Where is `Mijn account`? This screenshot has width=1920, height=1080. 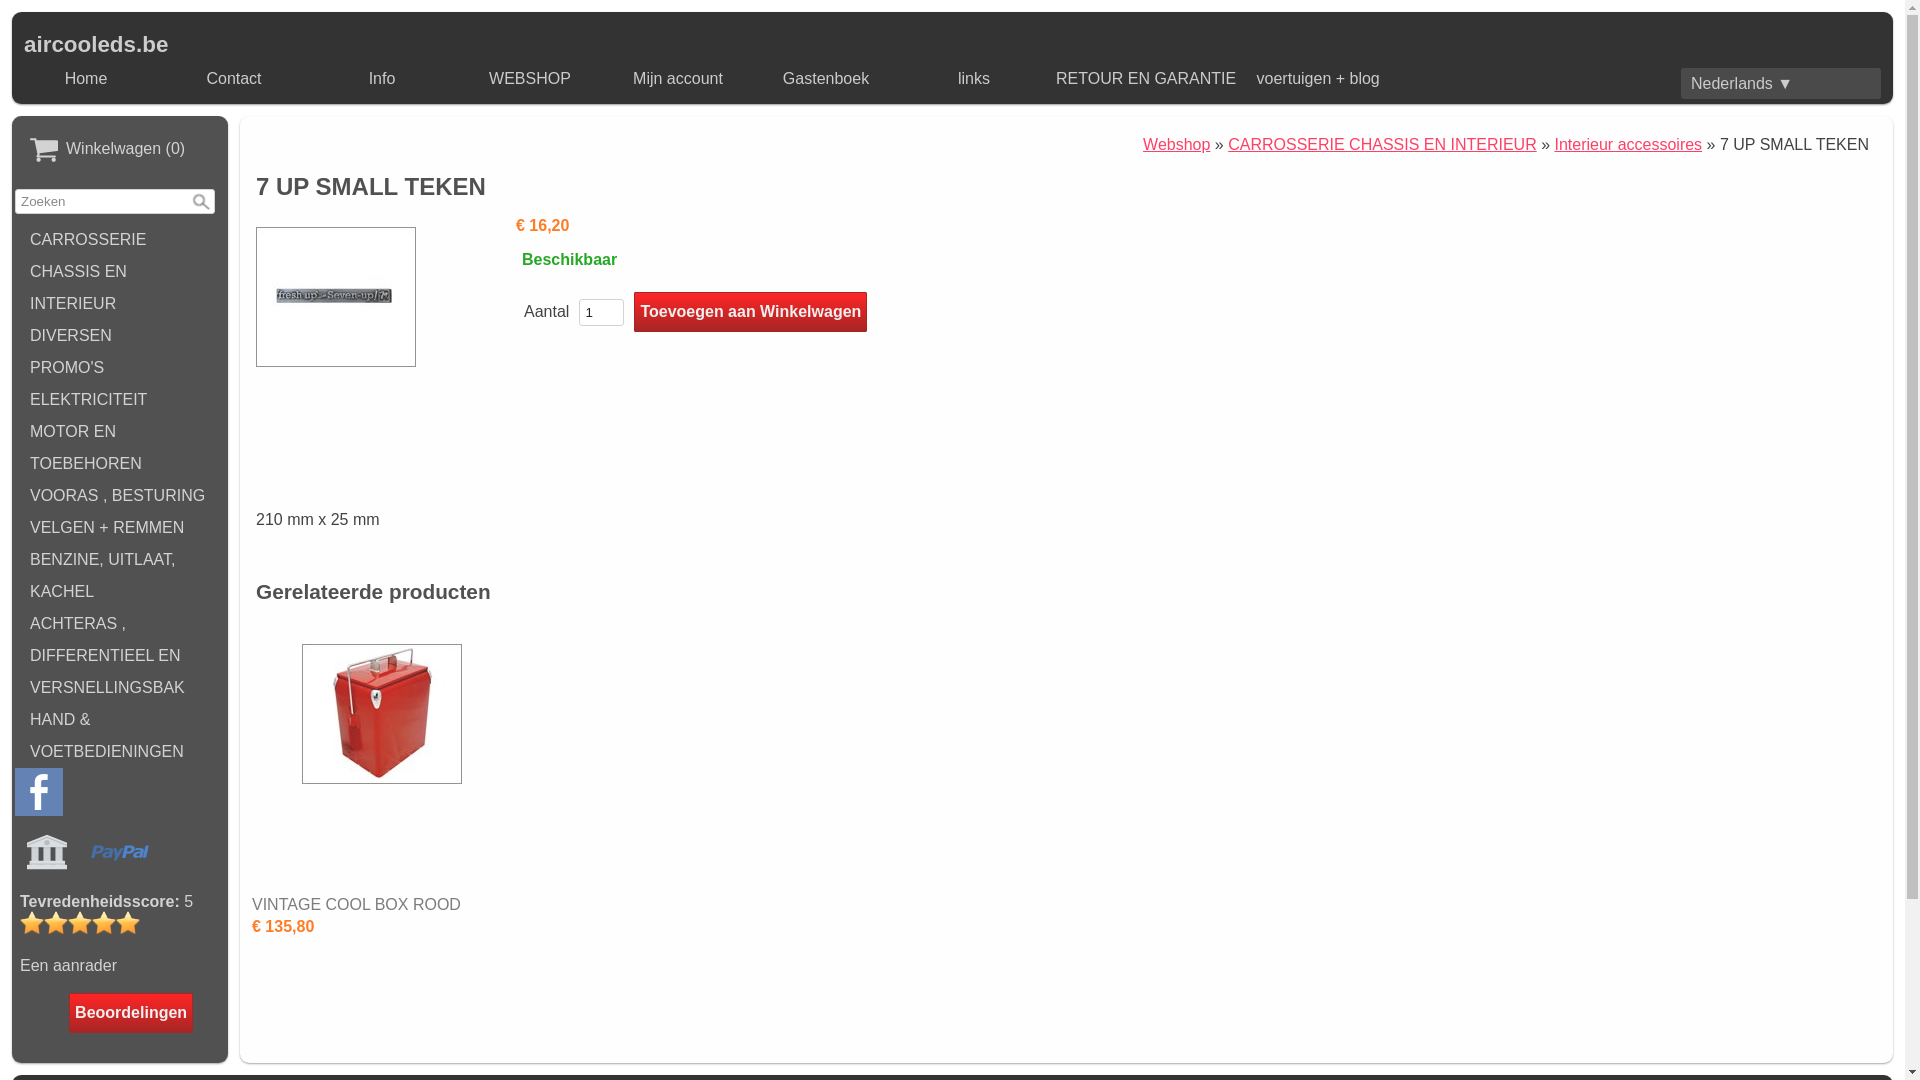 Mijn account is located at coordinates (678, 79).